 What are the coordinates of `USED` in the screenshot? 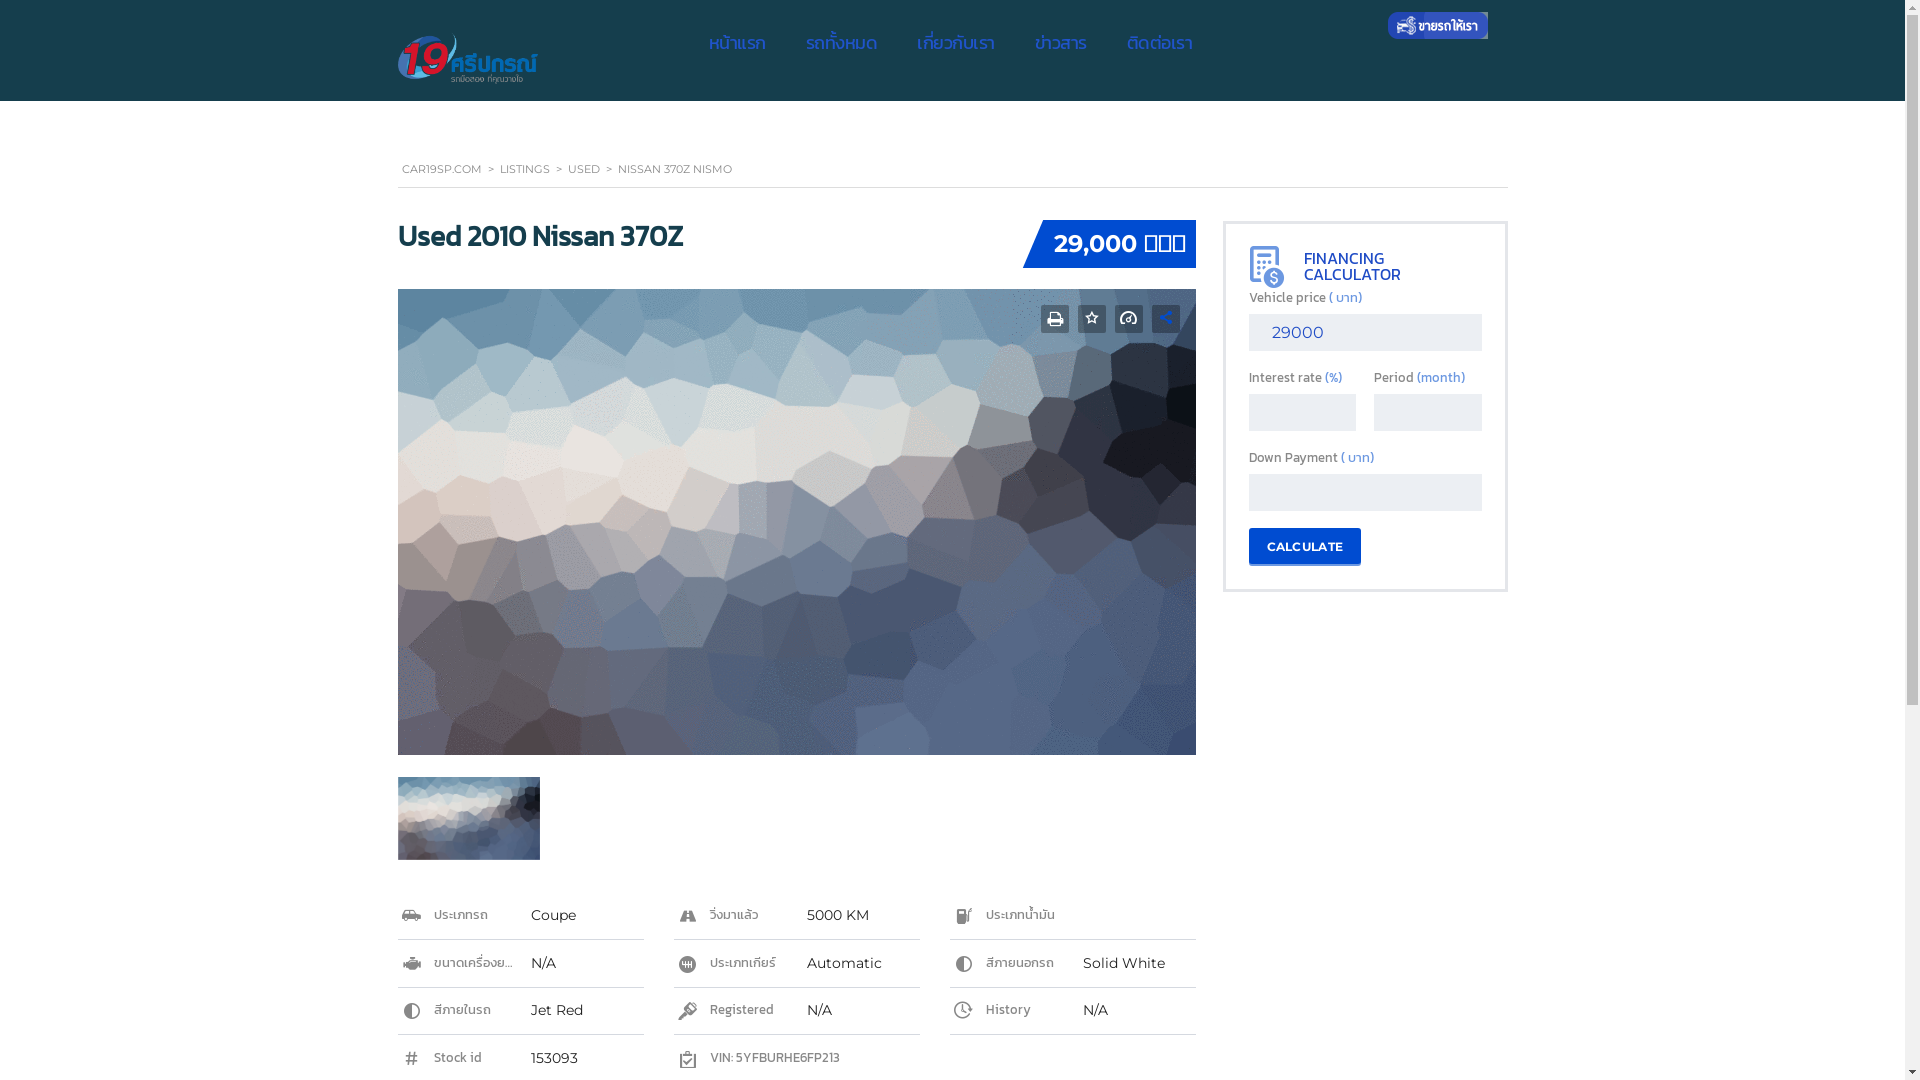 It's located at (584, 169).